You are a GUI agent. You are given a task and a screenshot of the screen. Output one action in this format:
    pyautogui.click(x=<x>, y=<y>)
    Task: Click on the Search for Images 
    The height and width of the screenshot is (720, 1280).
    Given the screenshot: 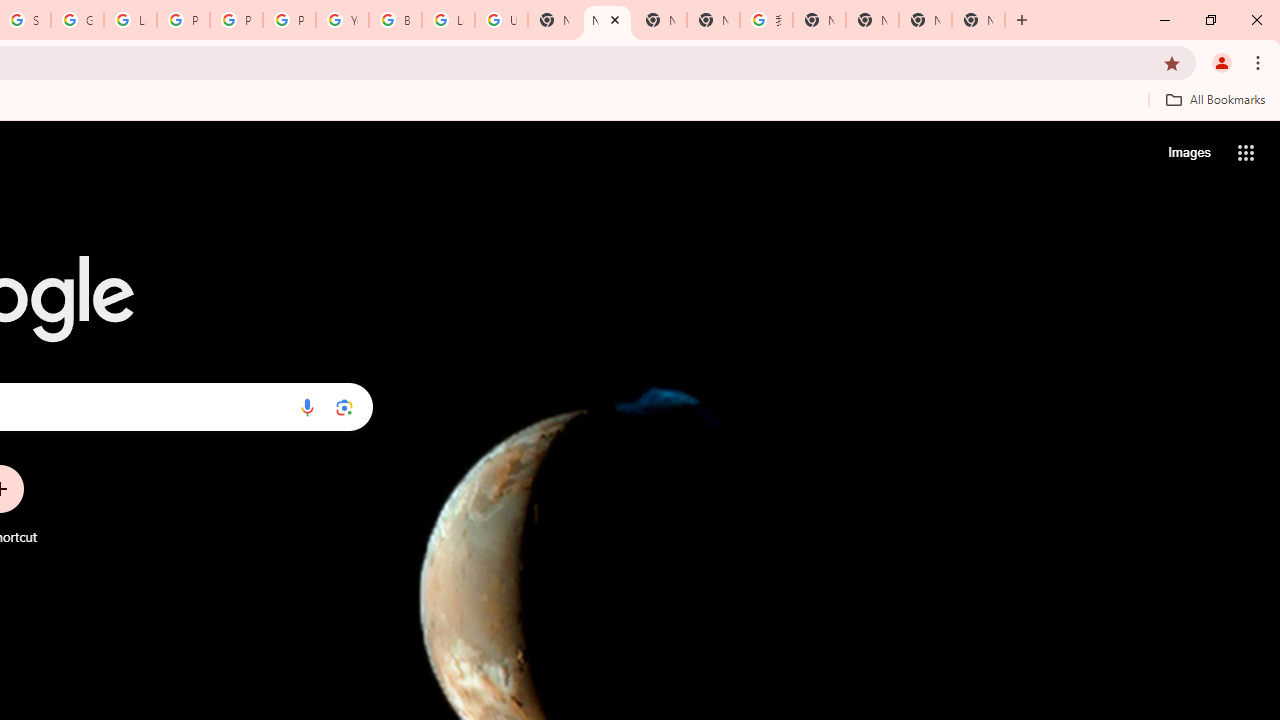 What is the action you would take?
    pyautogui.click(x=1188, y=152)
    